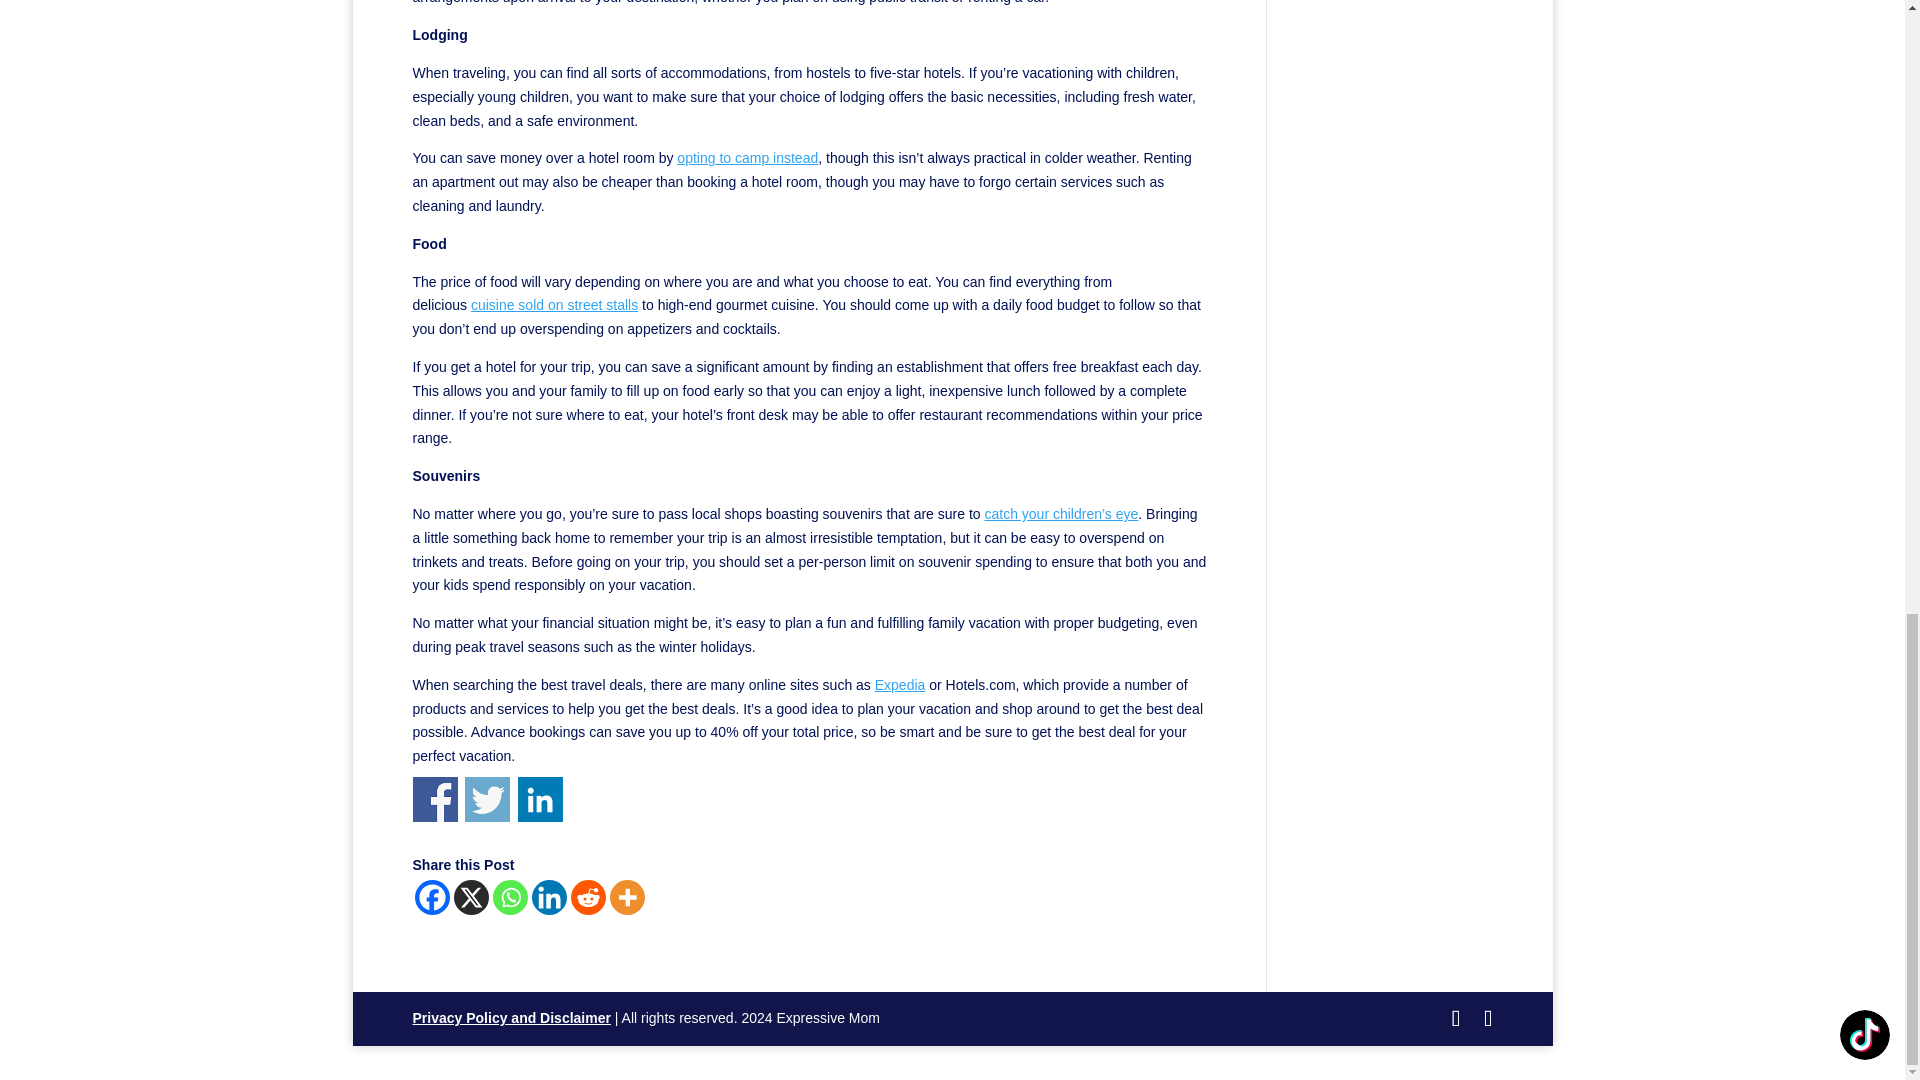 This screenshot has width=1920, height=1080. I want to click on Facebook, so click(432, 897).